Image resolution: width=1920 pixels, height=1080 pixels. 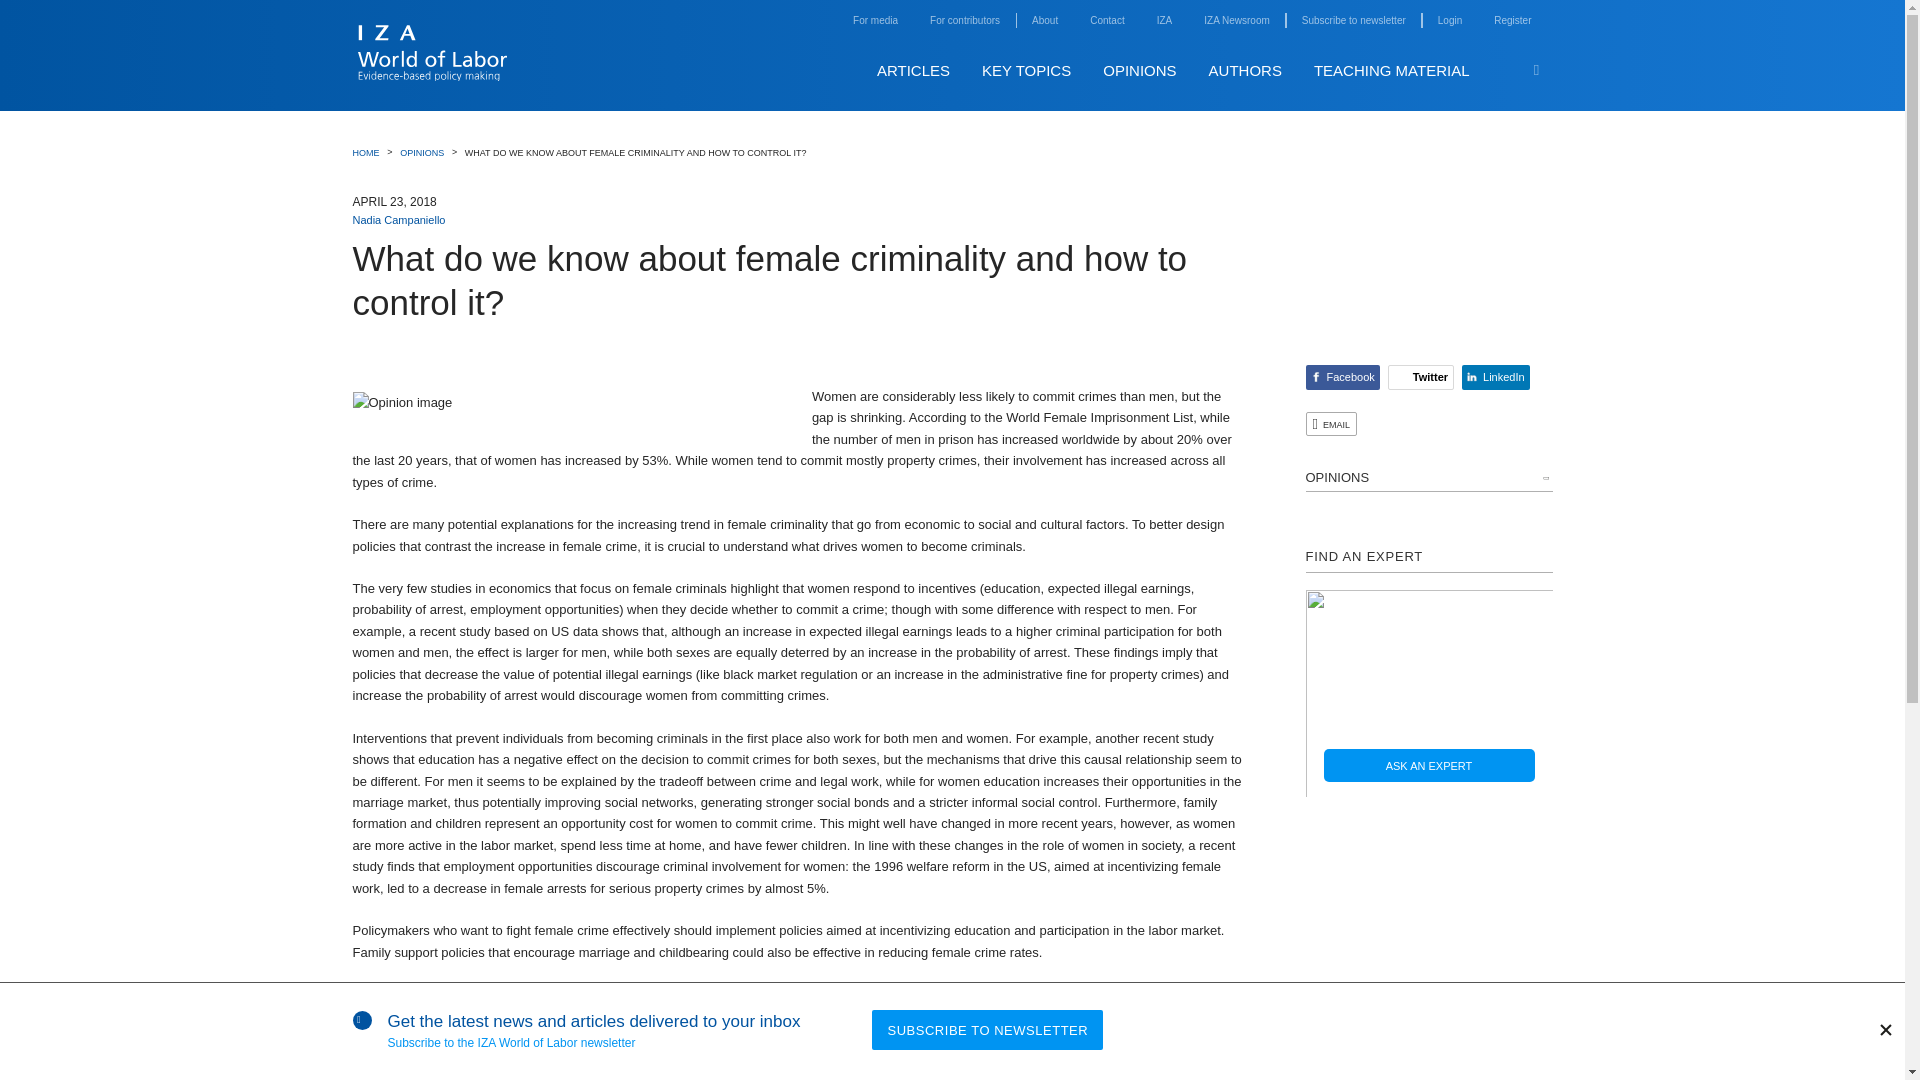 I want to click on about, so click(x=1044, y=20).